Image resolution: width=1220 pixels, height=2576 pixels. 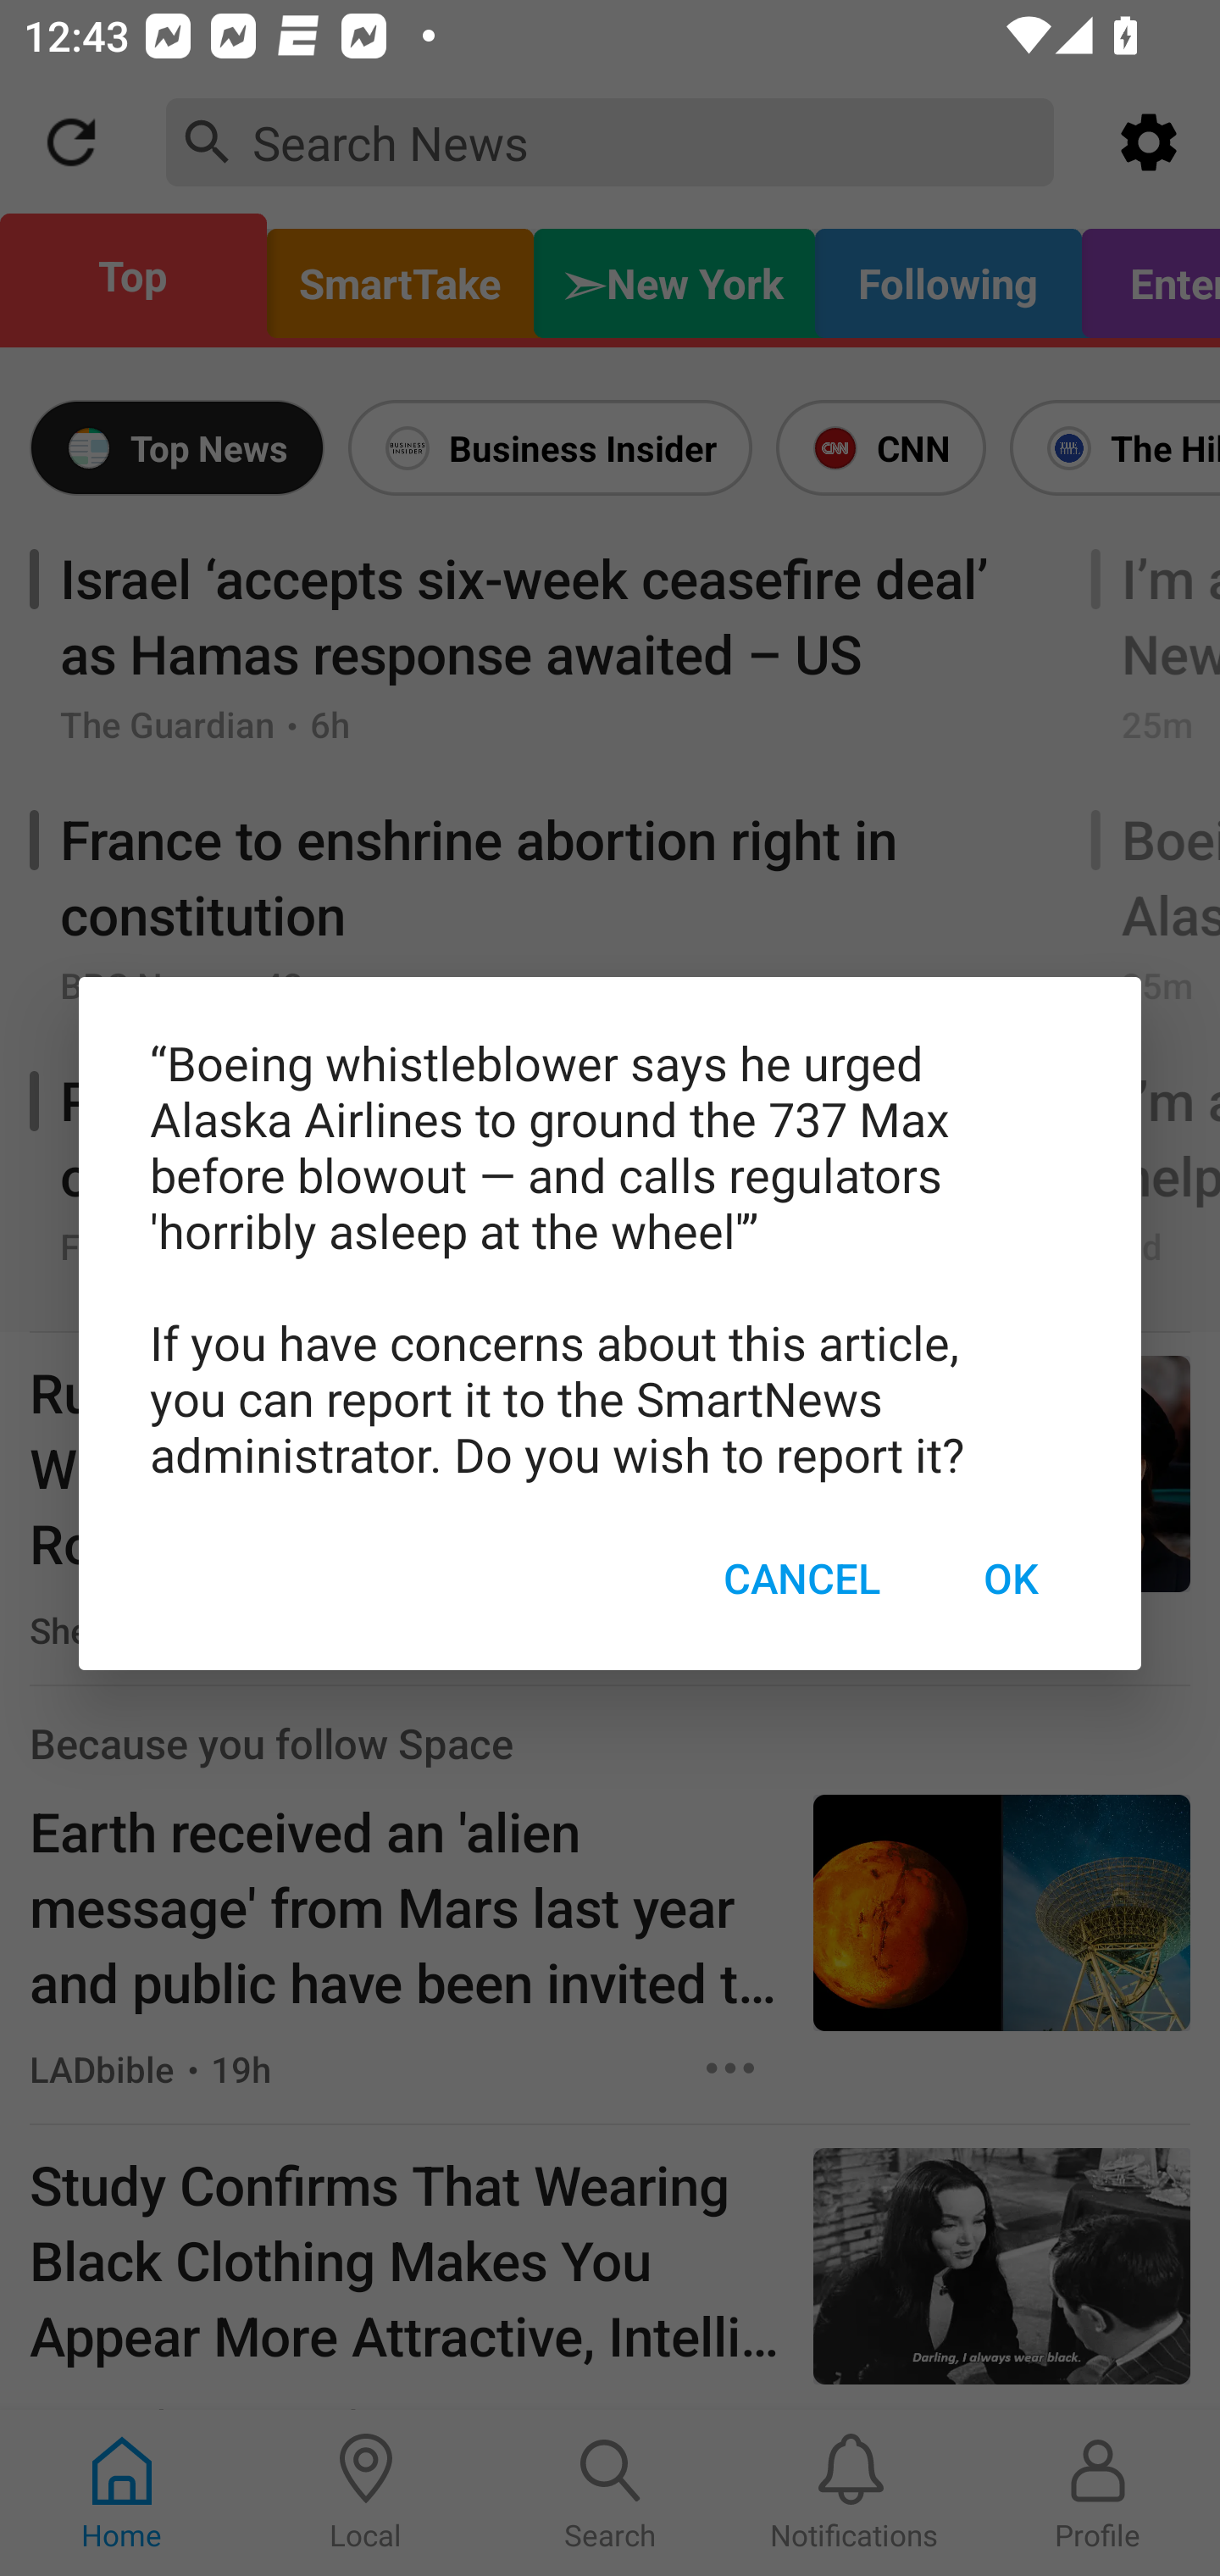 What do you see at coordinates (801, 1579) in the screenshot?
I see `CANCEL` at bounding box center [801, 1579].